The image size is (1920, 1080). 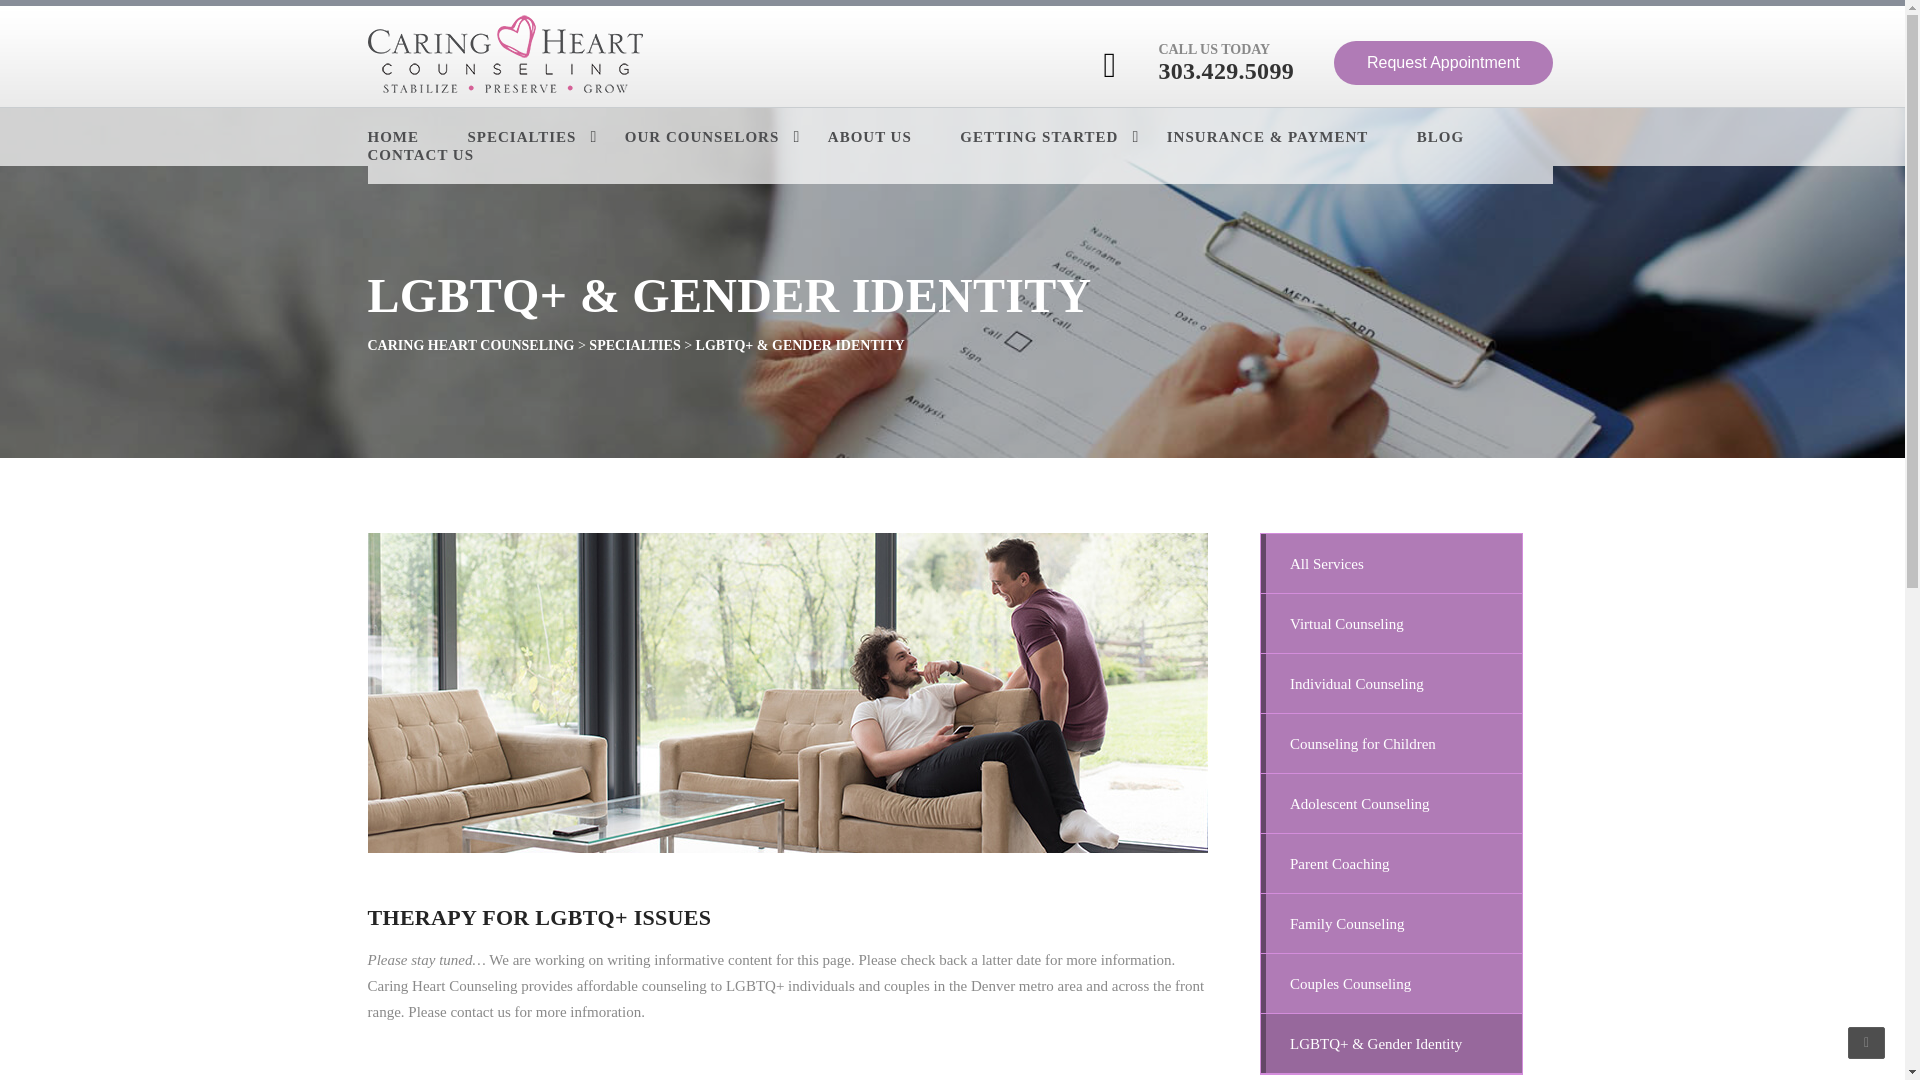 I want to click on Go to Caring Heart Counseling., so click(x=471, y=346).